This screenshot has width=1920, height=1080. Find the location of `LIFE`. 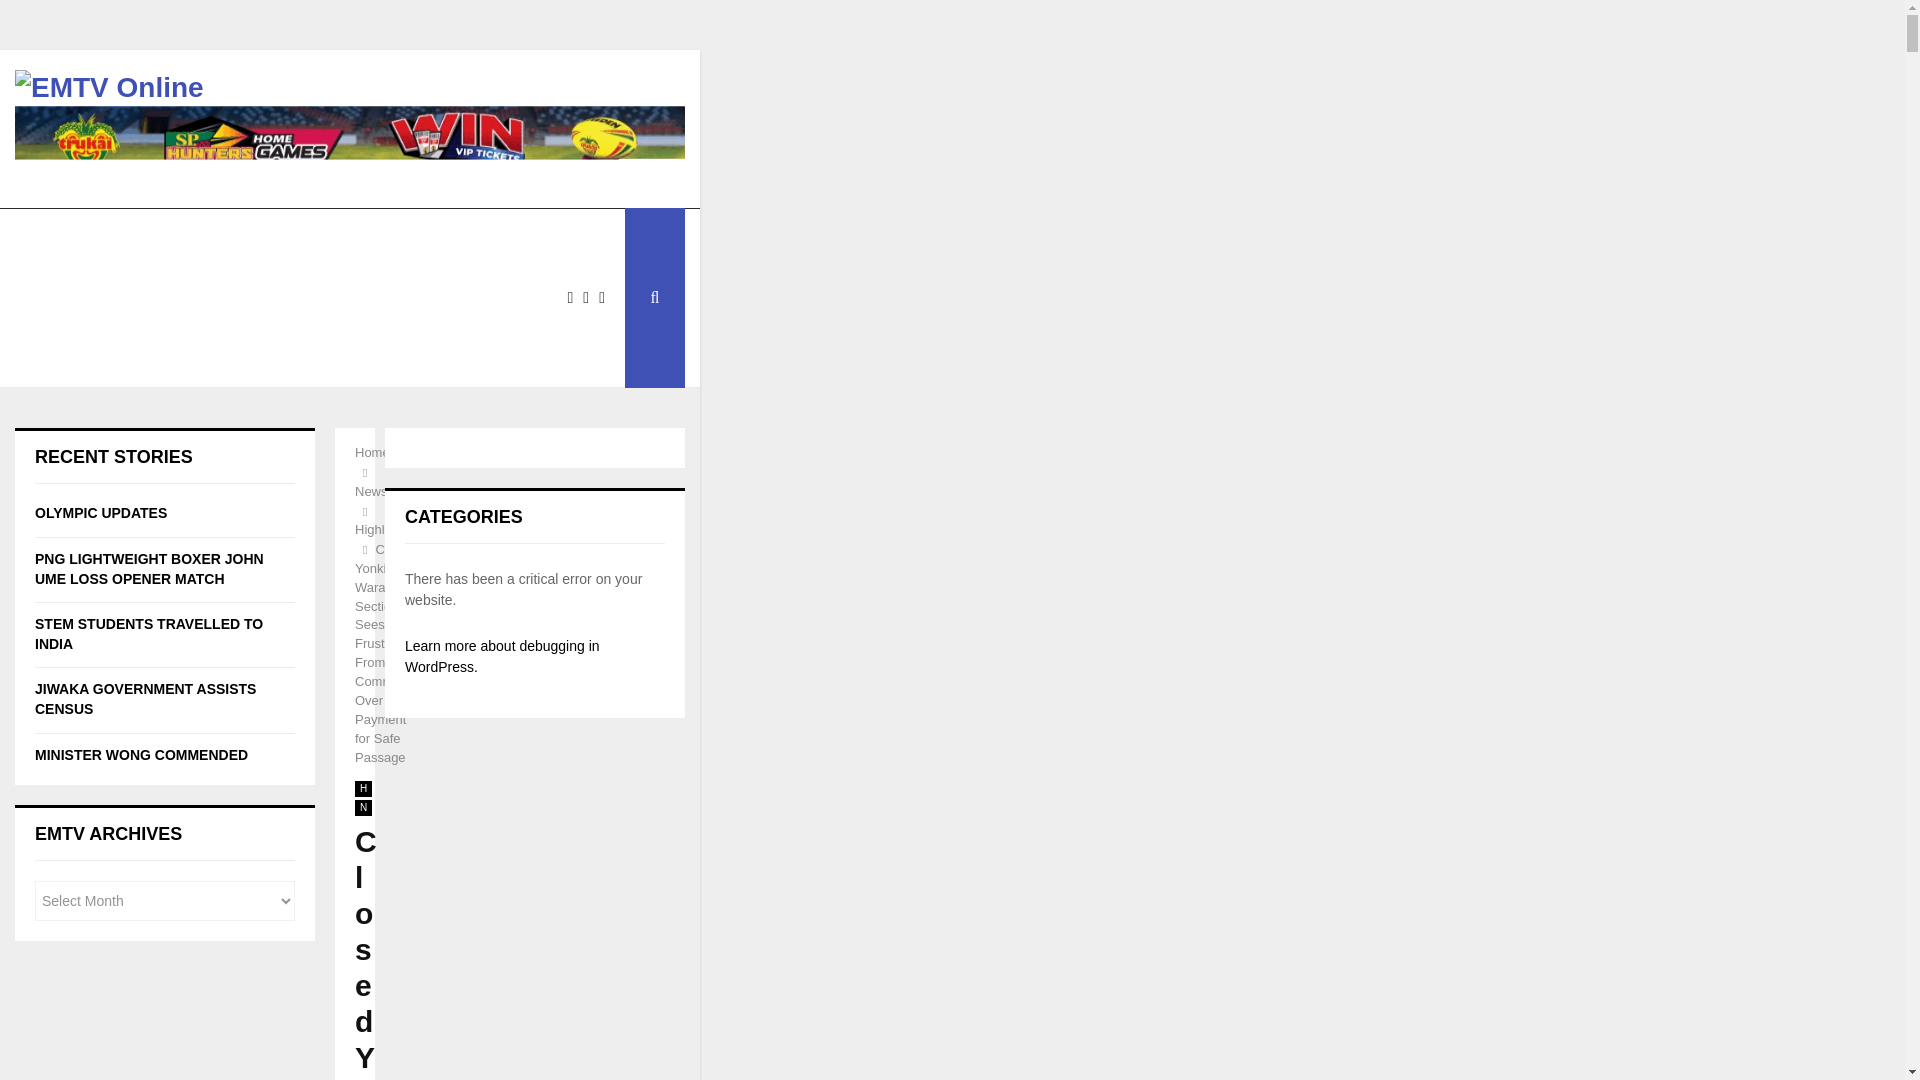

LIFE is located at coordinates (150, 298).